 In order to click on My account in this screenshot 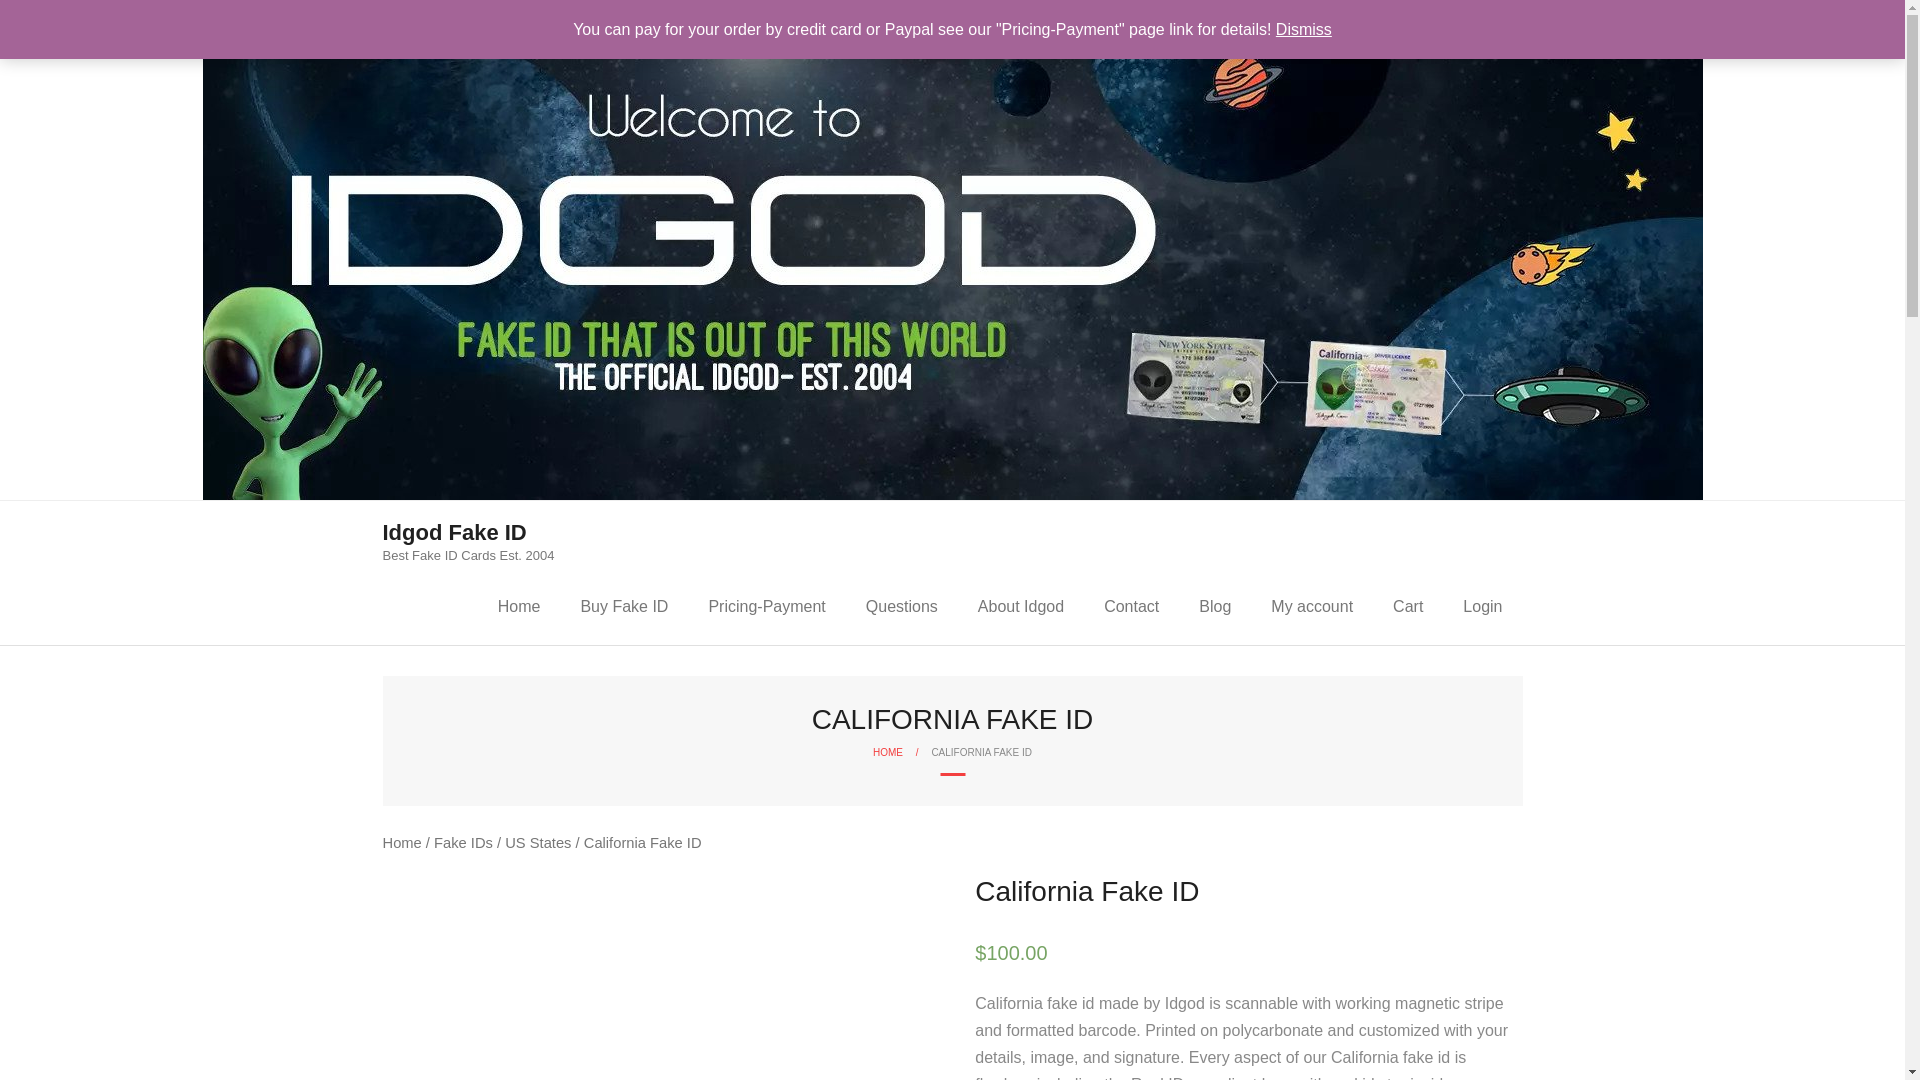, I will do `click(1312, 606)`.